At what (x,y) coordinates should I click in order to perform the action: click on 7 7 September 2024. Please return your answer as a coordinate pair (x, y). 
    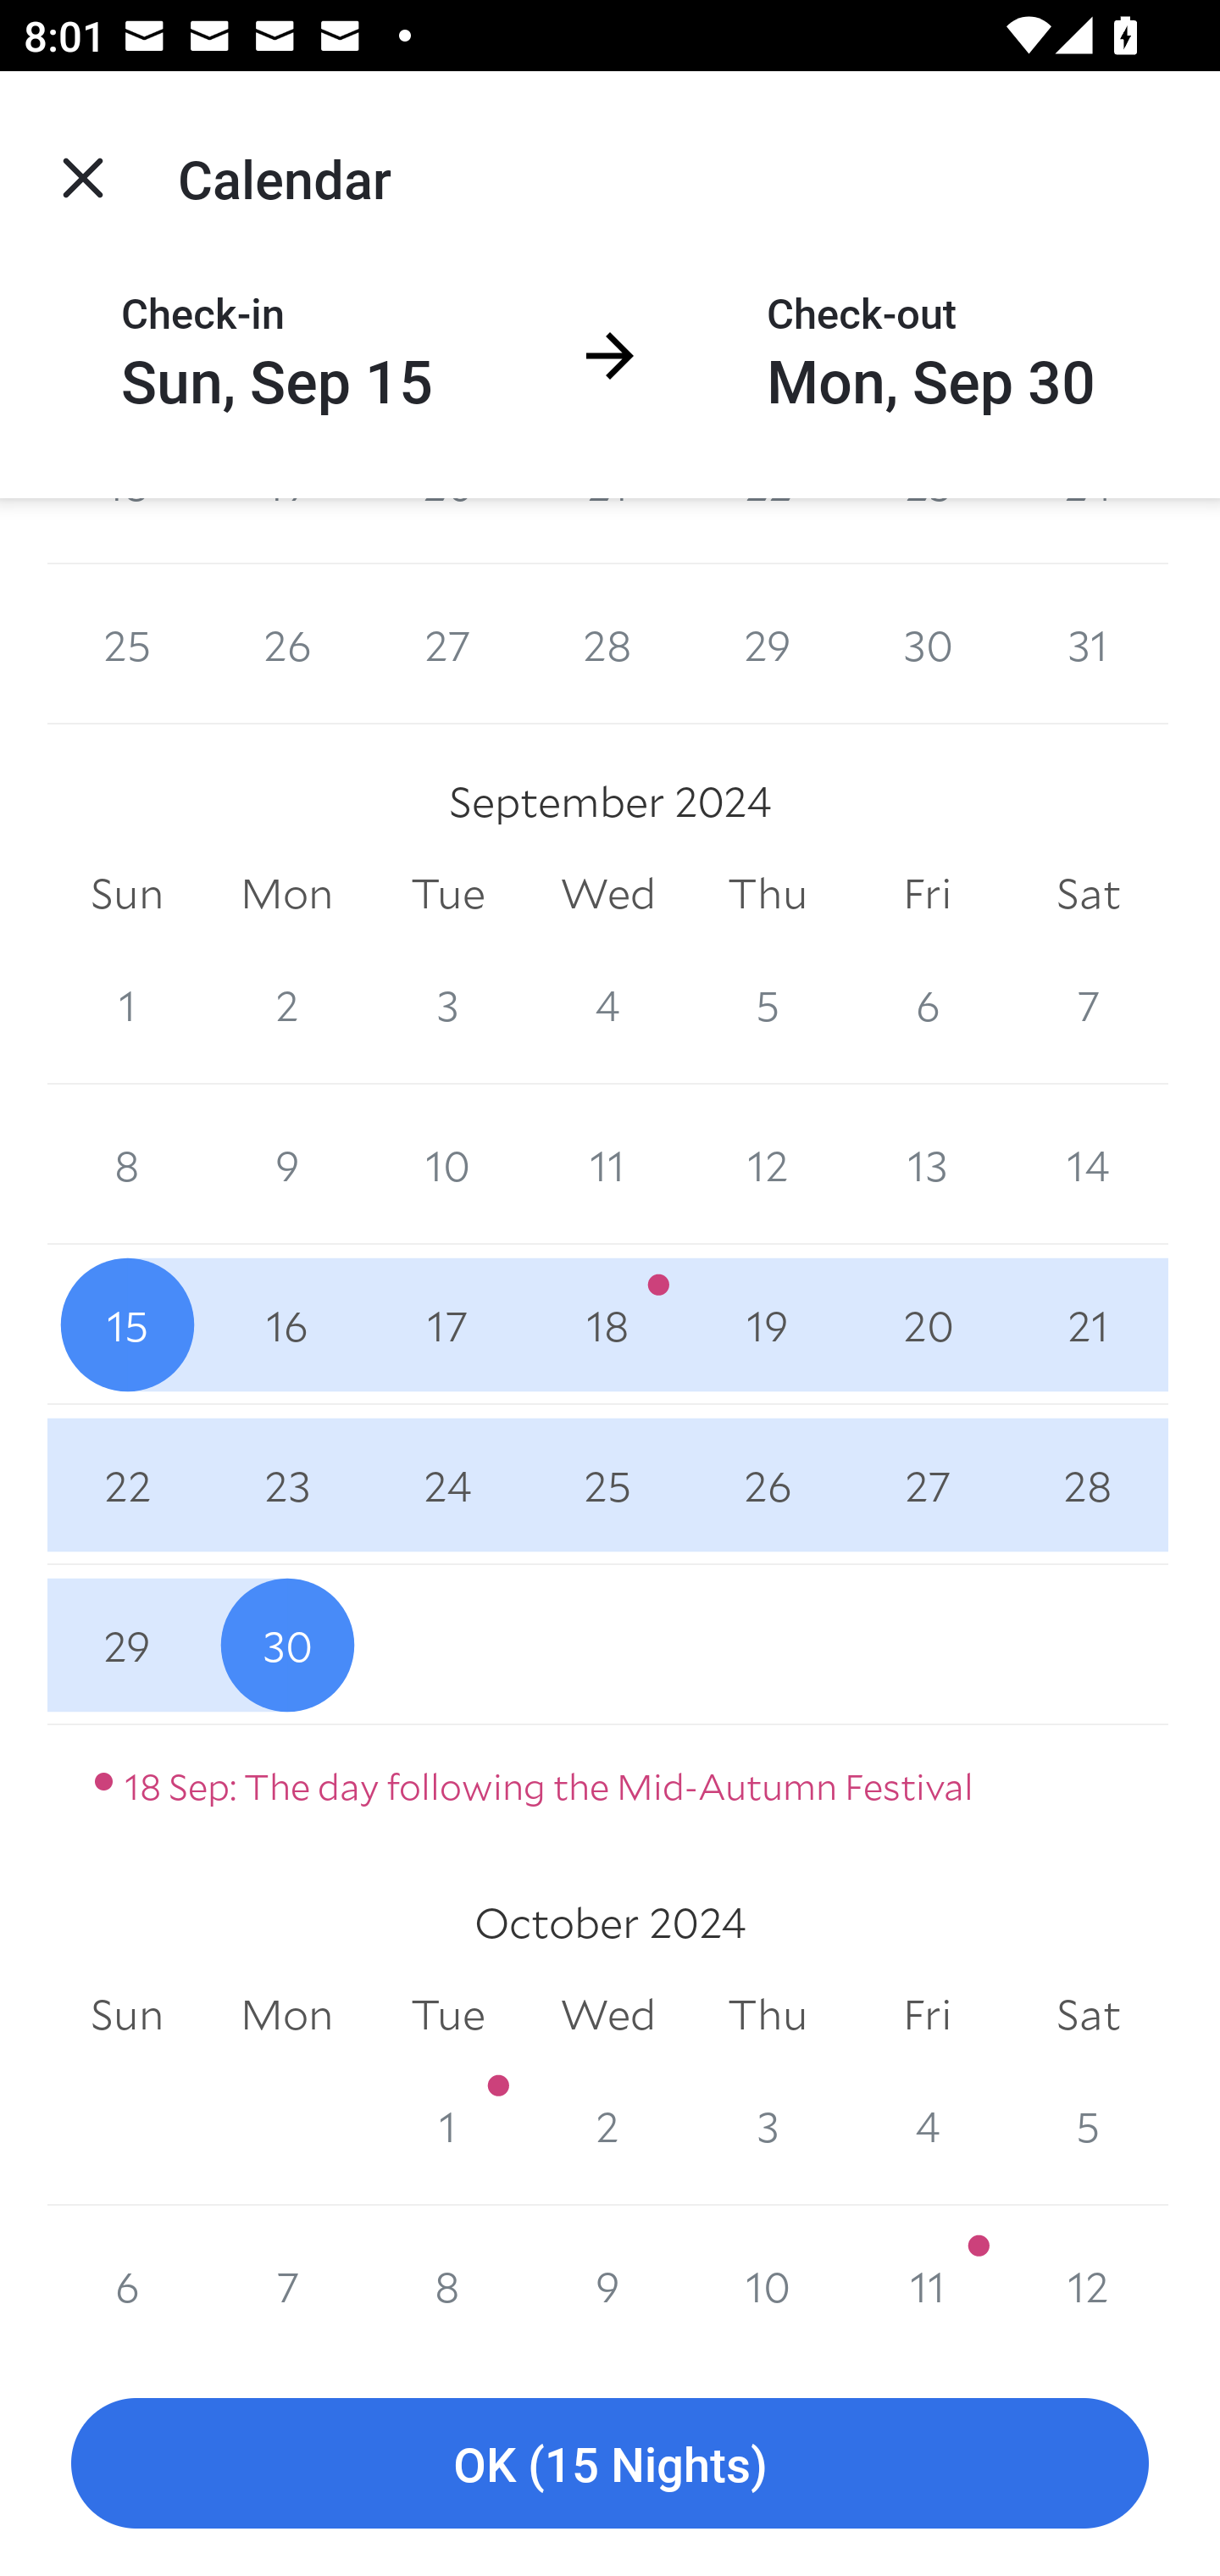
    Looking at the image, I should click on (1088, 1004).